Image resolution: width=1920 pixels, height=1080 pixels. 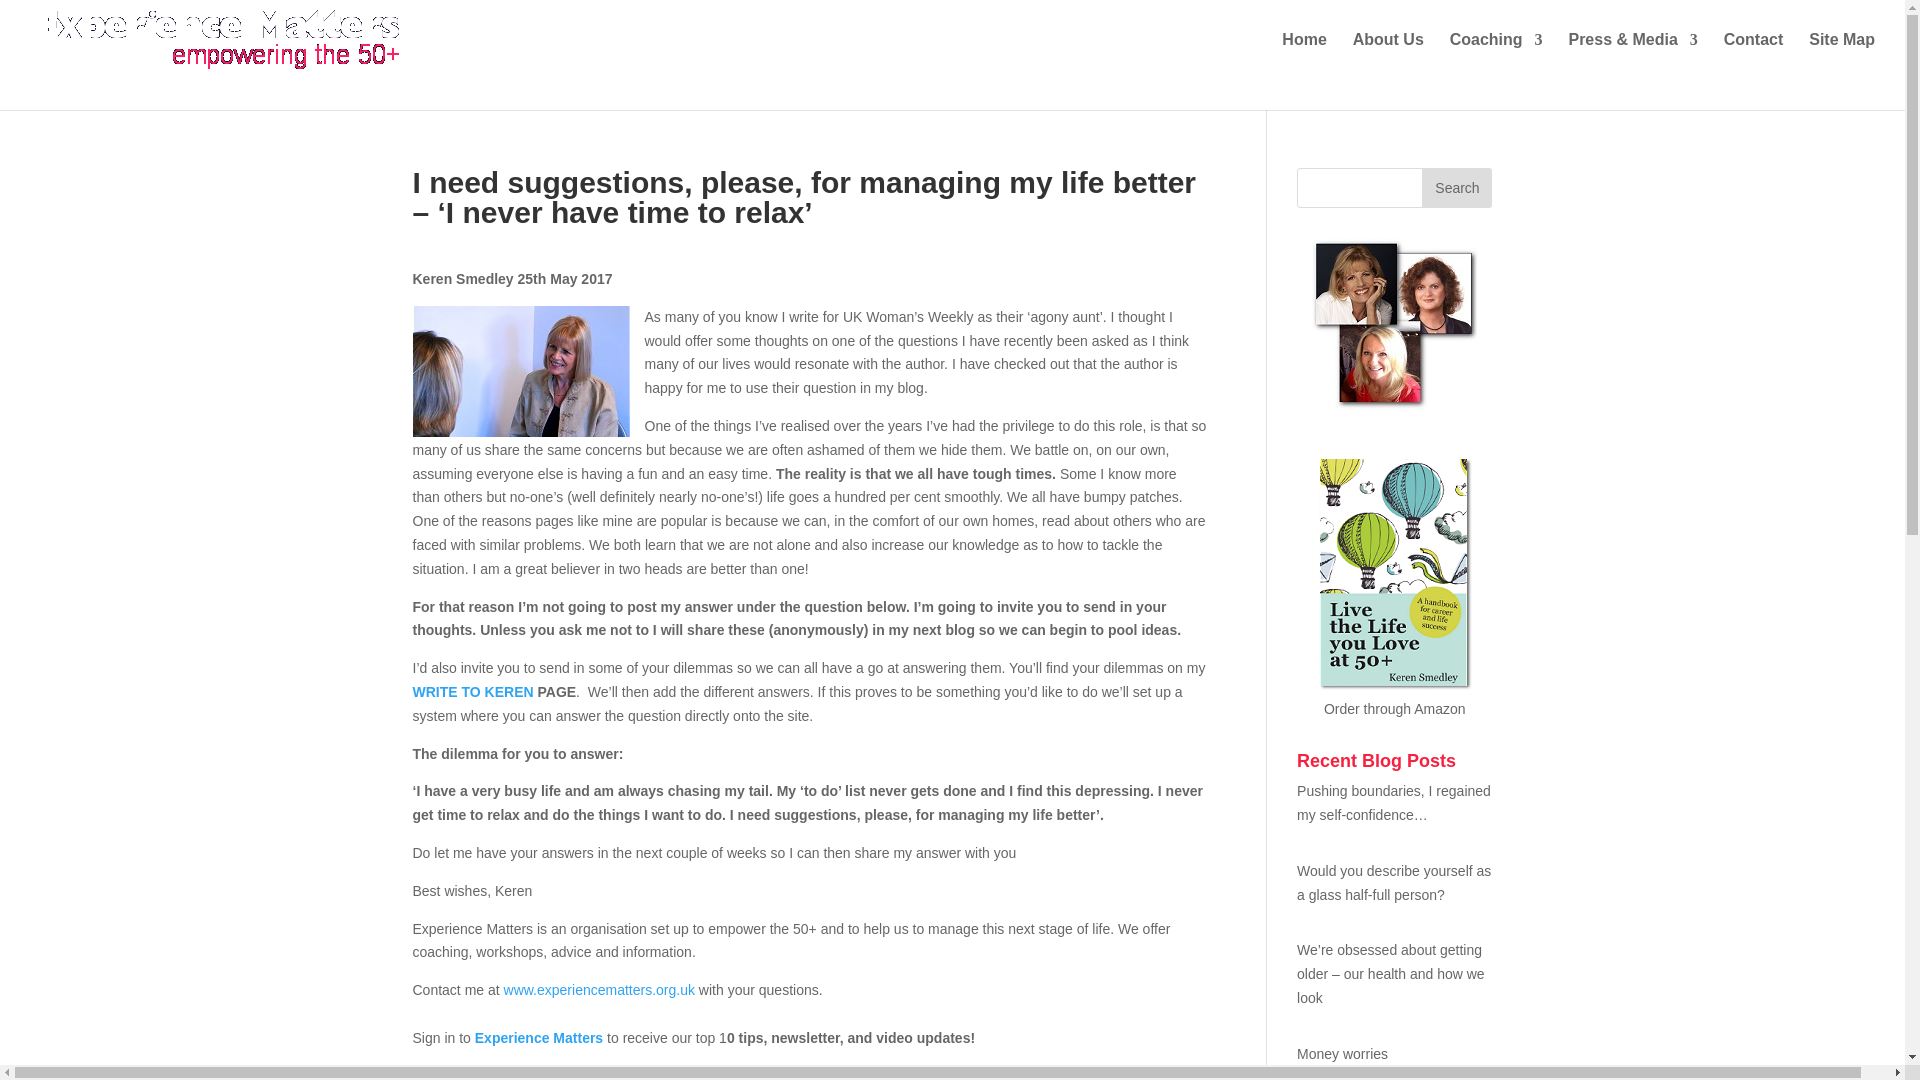 What do you see at coordinates (1754, 56) in the screenshot?
I see `Contact` at bounding box center [1754, 56].